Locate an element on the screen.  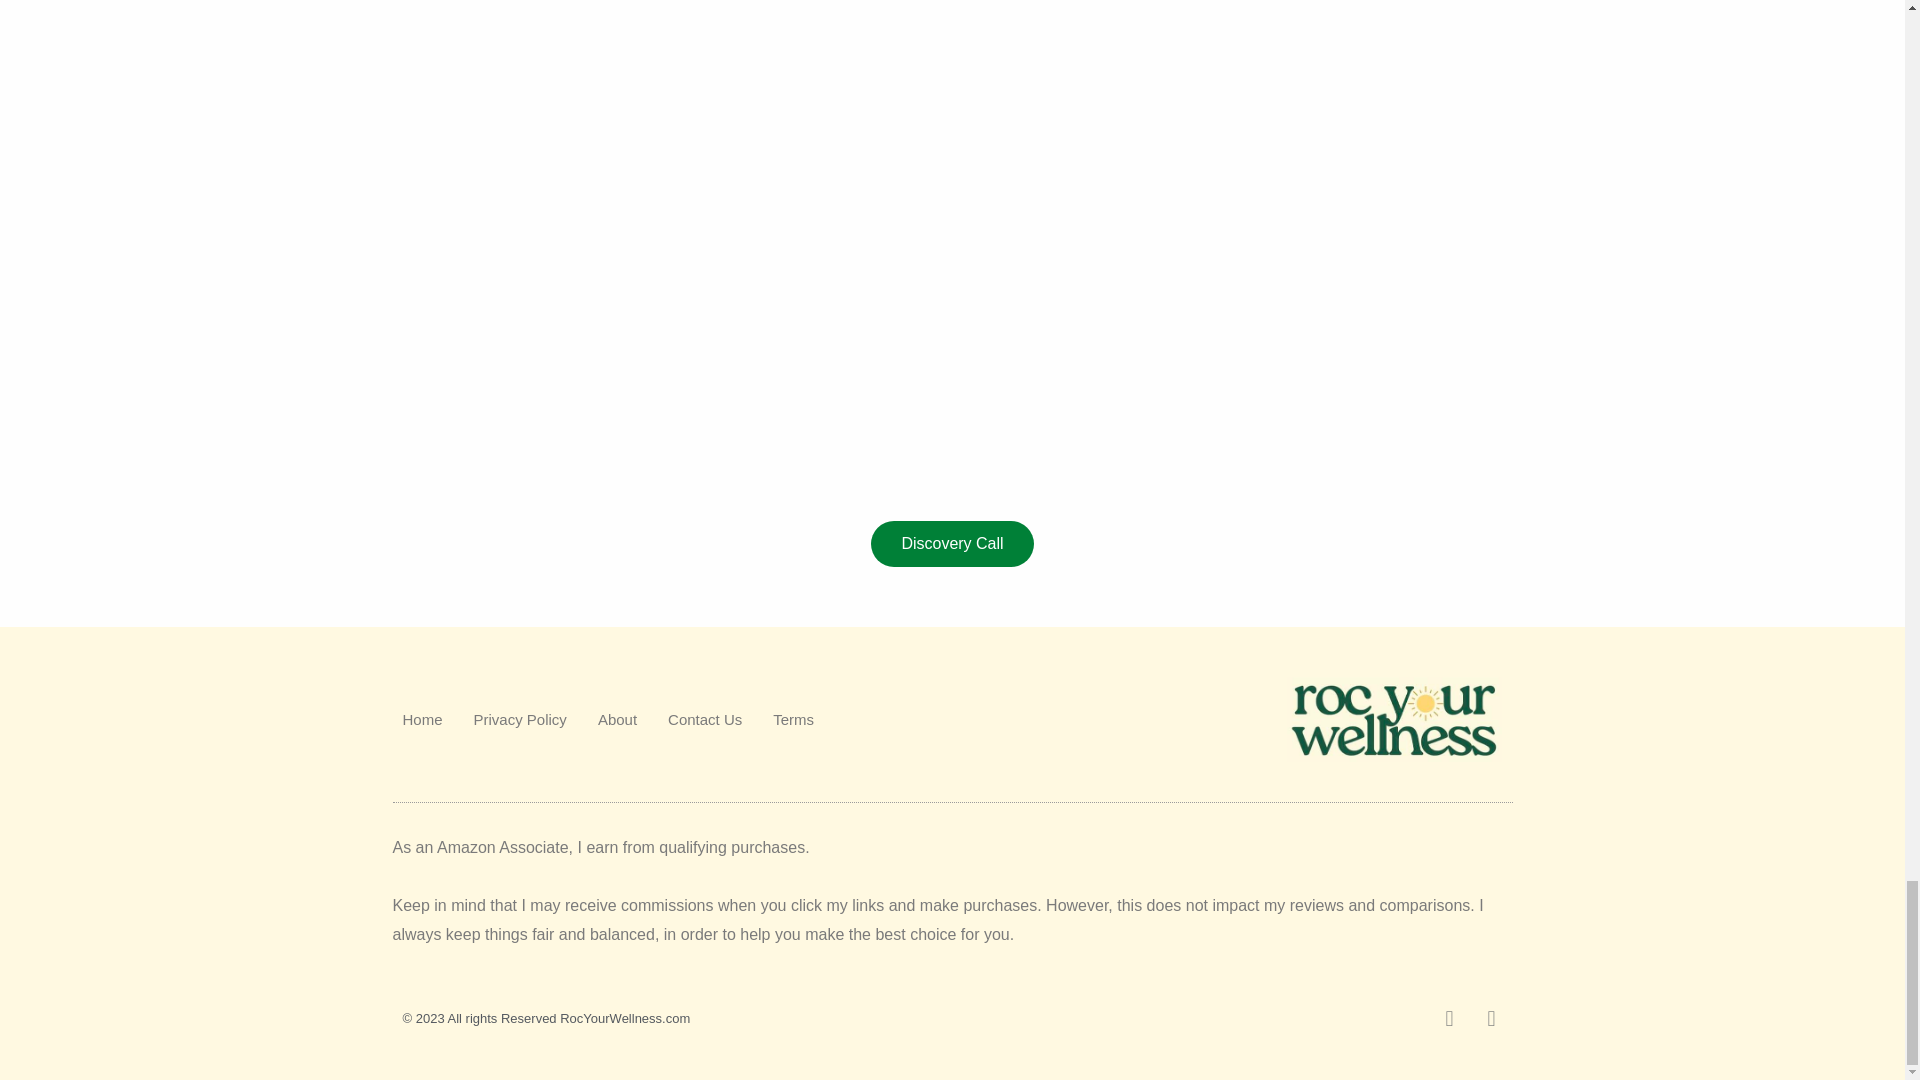
Discovery Call is located at coordinates (952, 544).